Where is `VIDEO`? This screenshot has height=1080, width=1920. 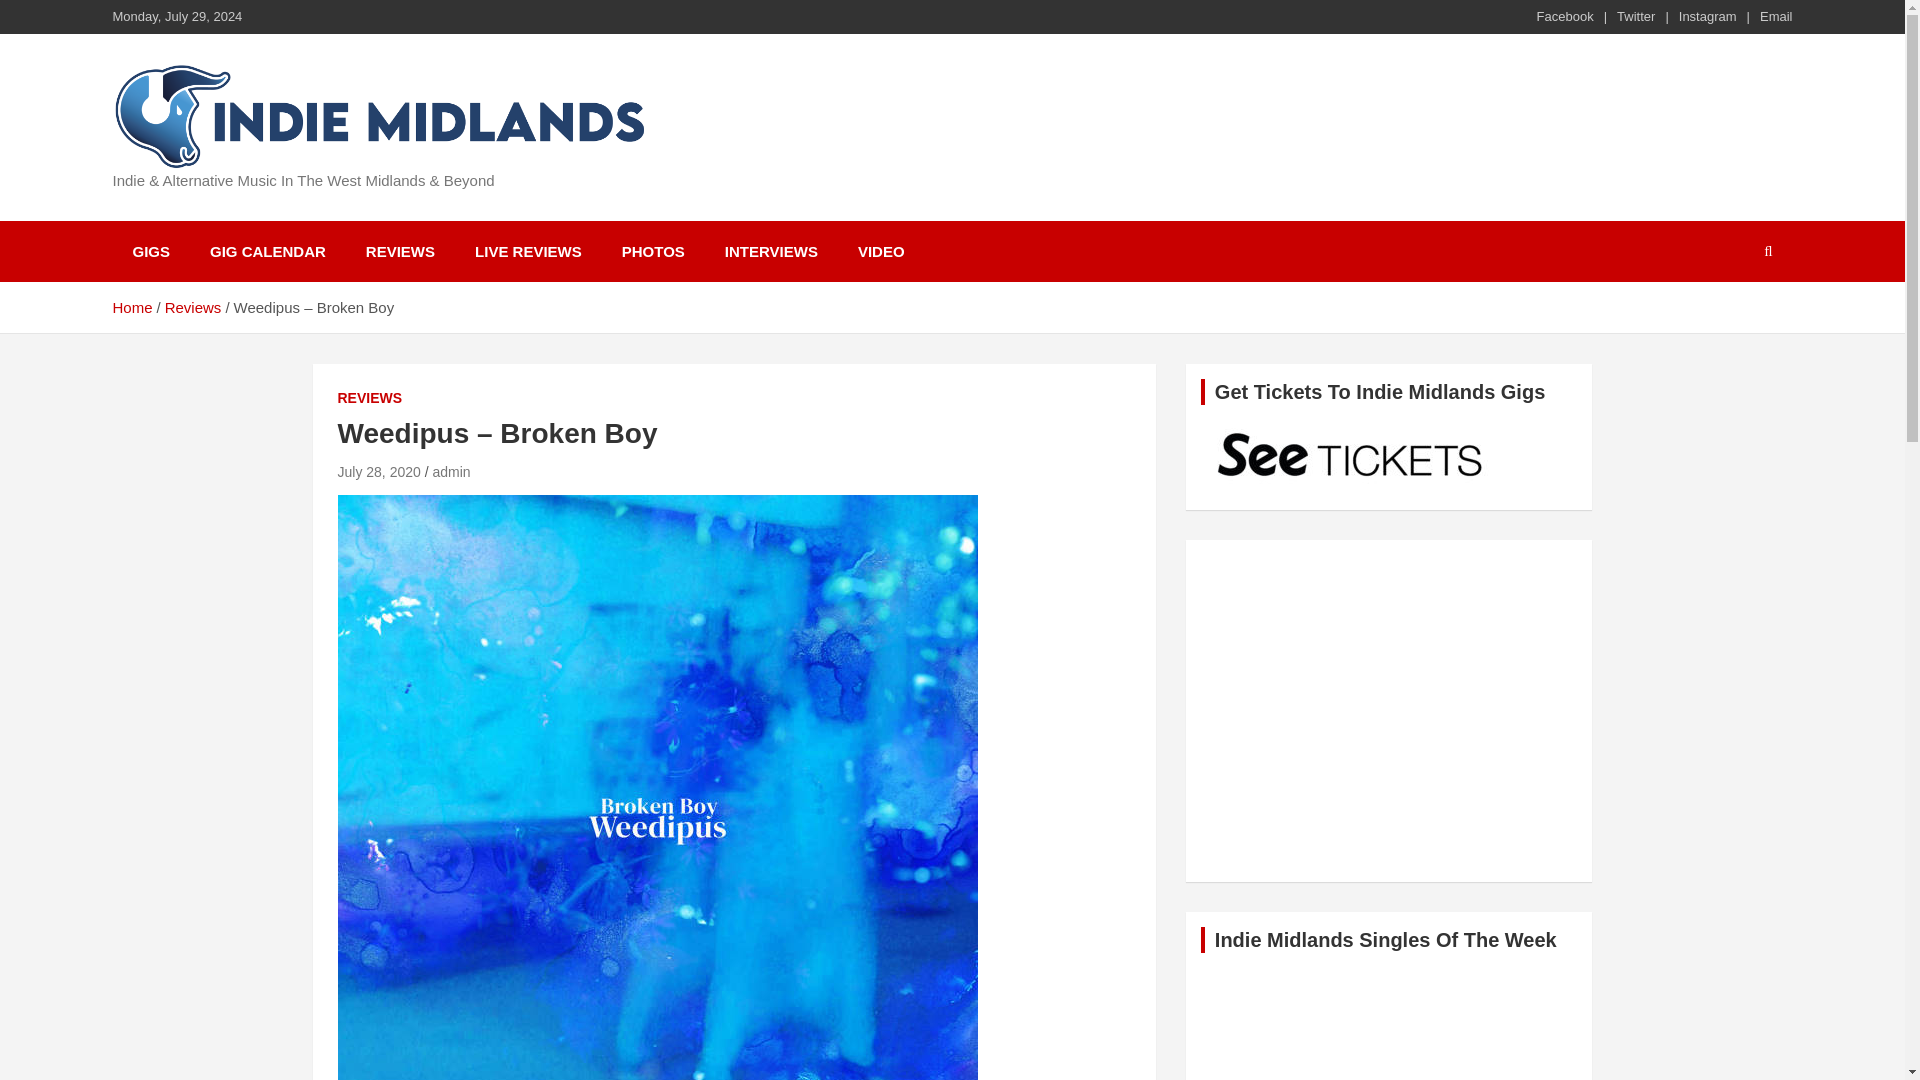
VIDEO is located at coordinates (881, 251).